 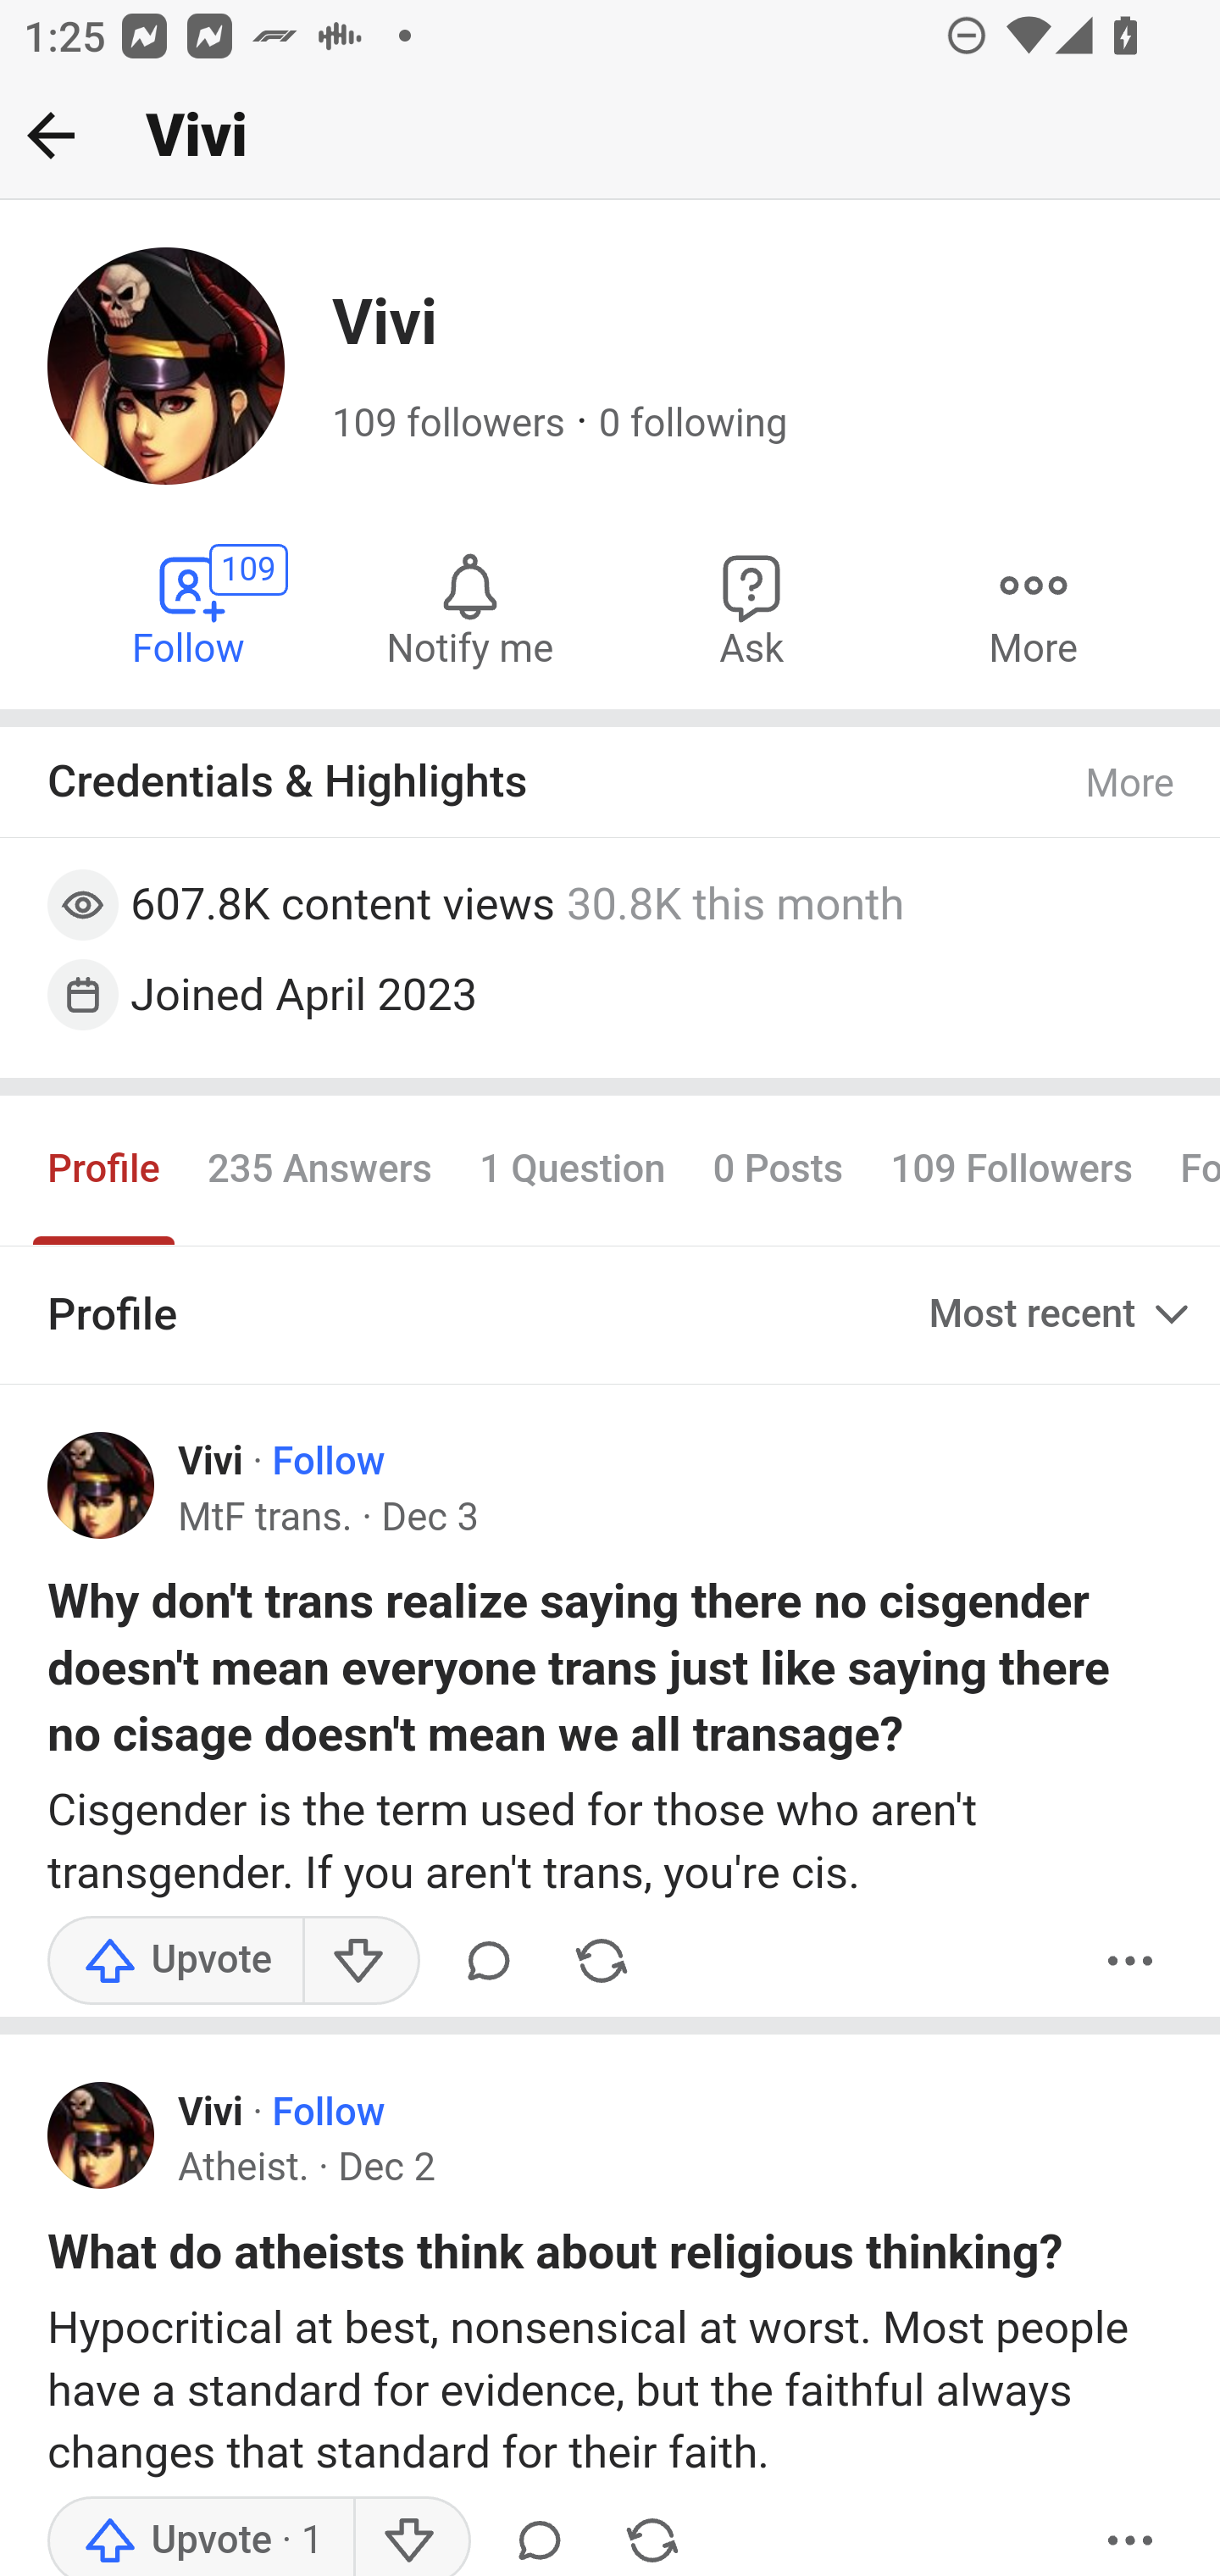 What do you see at coordinates (691, 424) in the screenshot?
I see `0 following` at bounding box center [691, 424].